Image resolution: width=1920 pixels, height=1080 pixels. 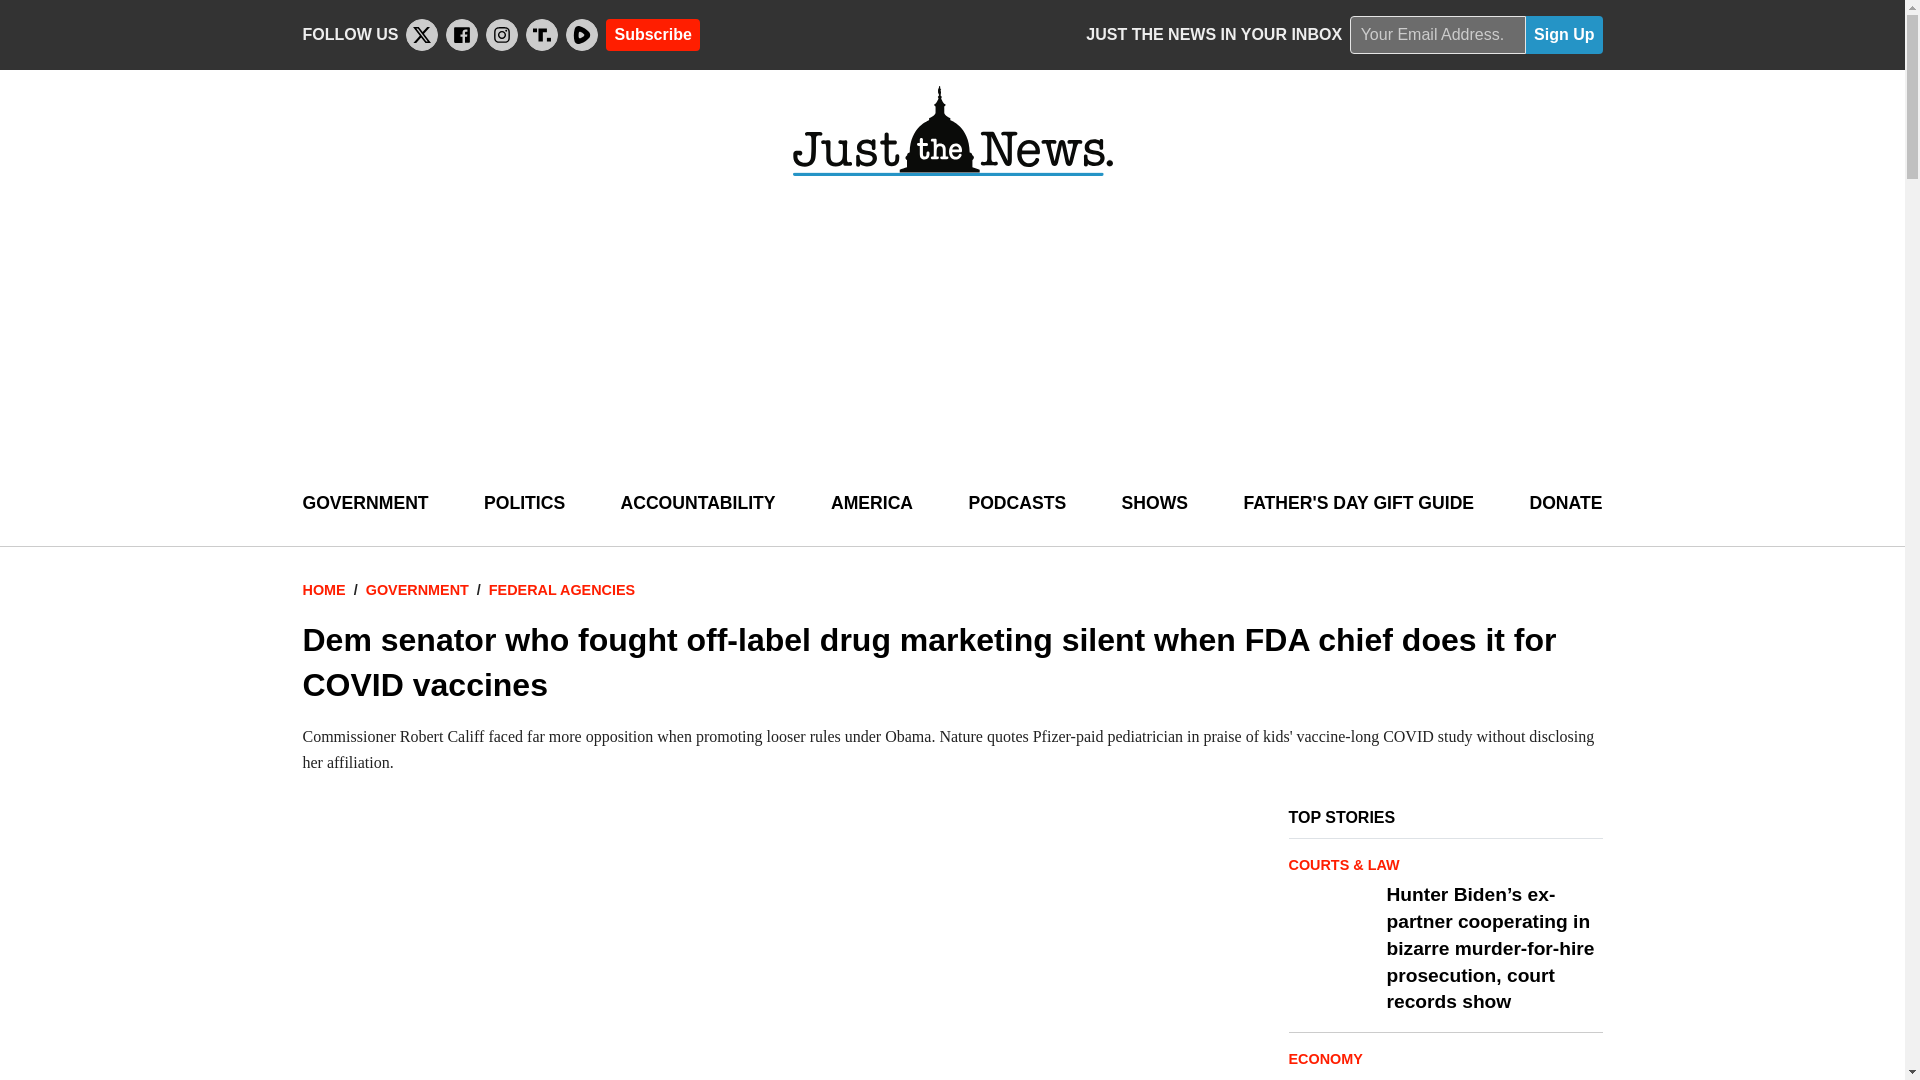 I want to click on PODCASTS, so click(x=1016, y=504).